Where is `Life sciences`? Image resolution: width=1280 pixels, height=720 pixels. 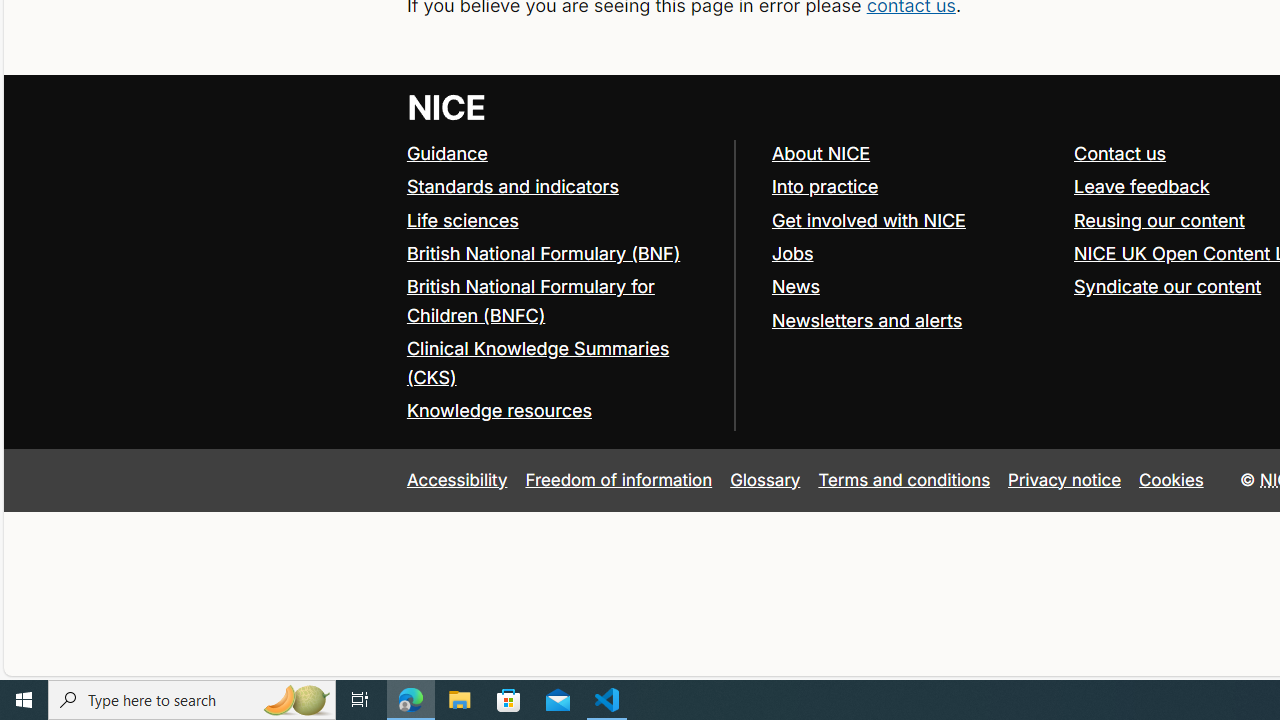 Life sciences is located at coordinates (462, 220).